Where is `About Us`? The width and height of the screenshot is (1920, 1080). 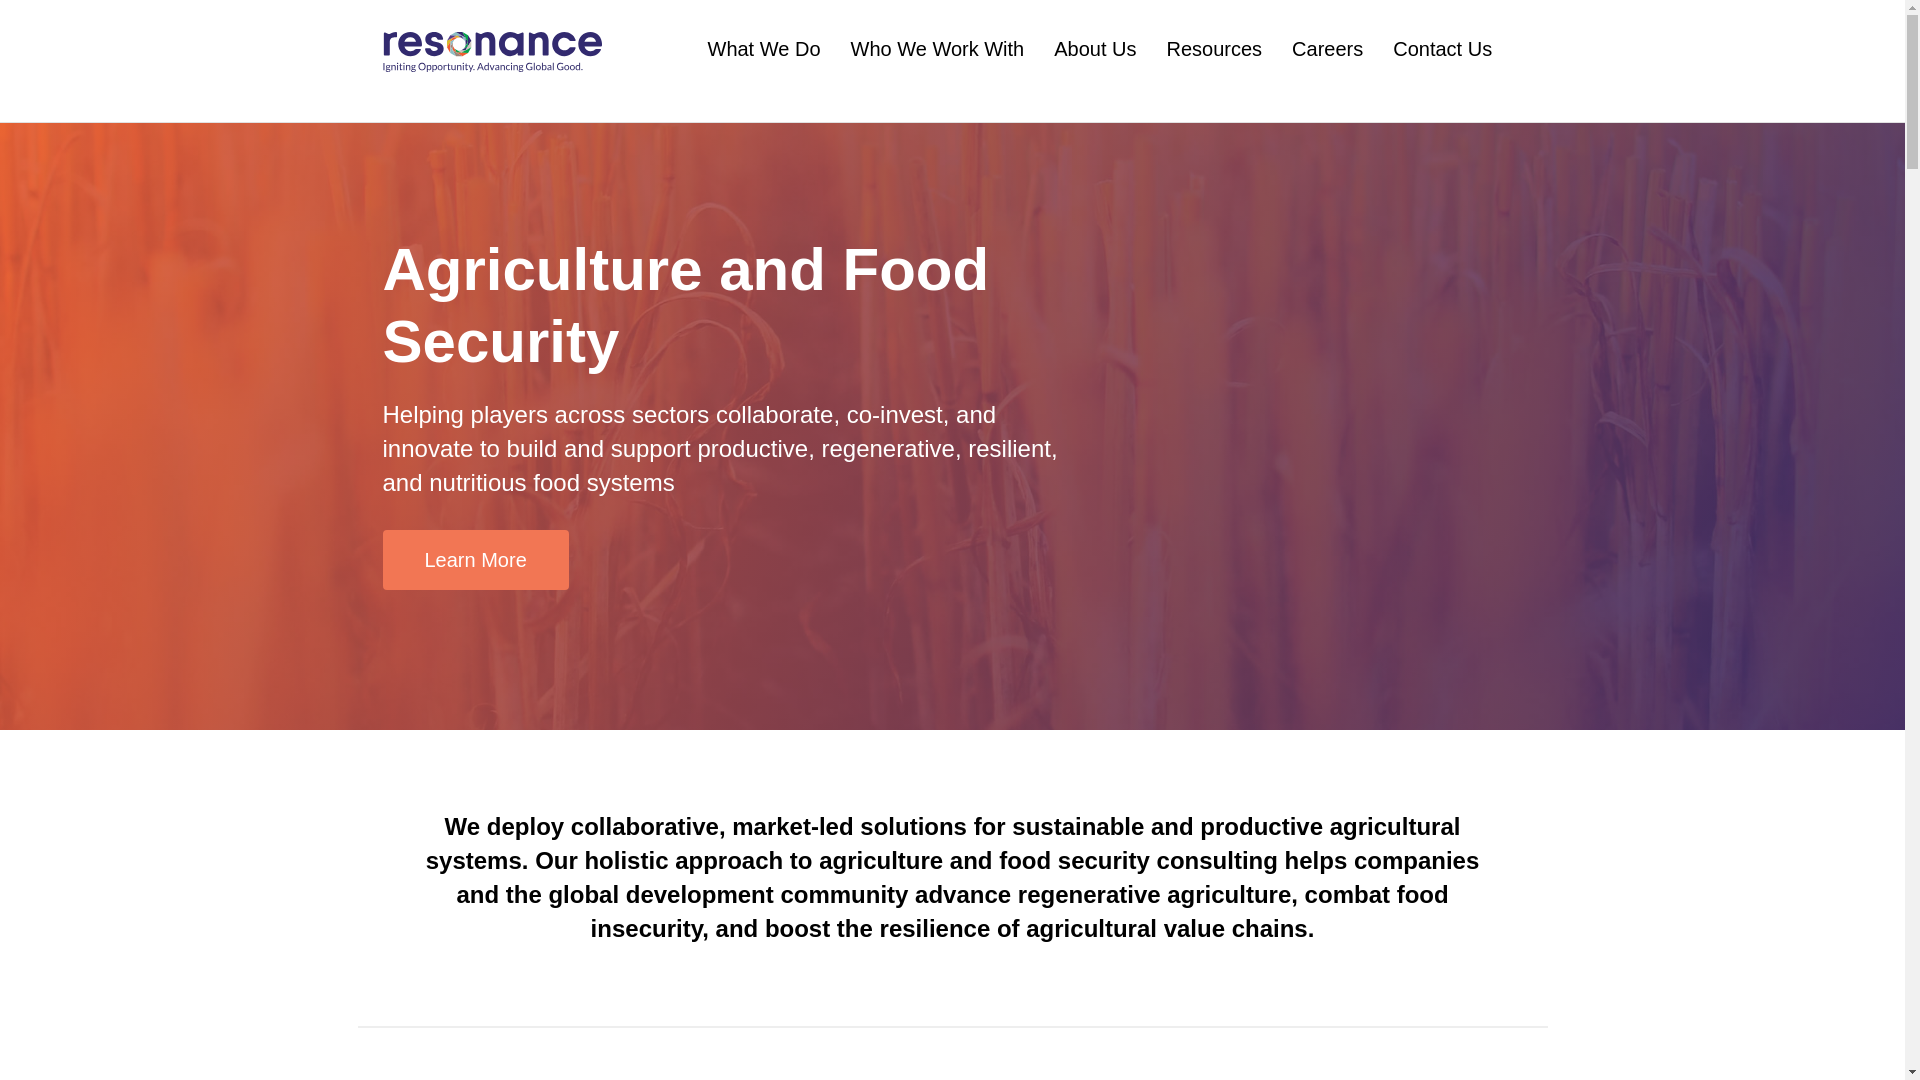
About Us is located at coordinates (1095, 64).